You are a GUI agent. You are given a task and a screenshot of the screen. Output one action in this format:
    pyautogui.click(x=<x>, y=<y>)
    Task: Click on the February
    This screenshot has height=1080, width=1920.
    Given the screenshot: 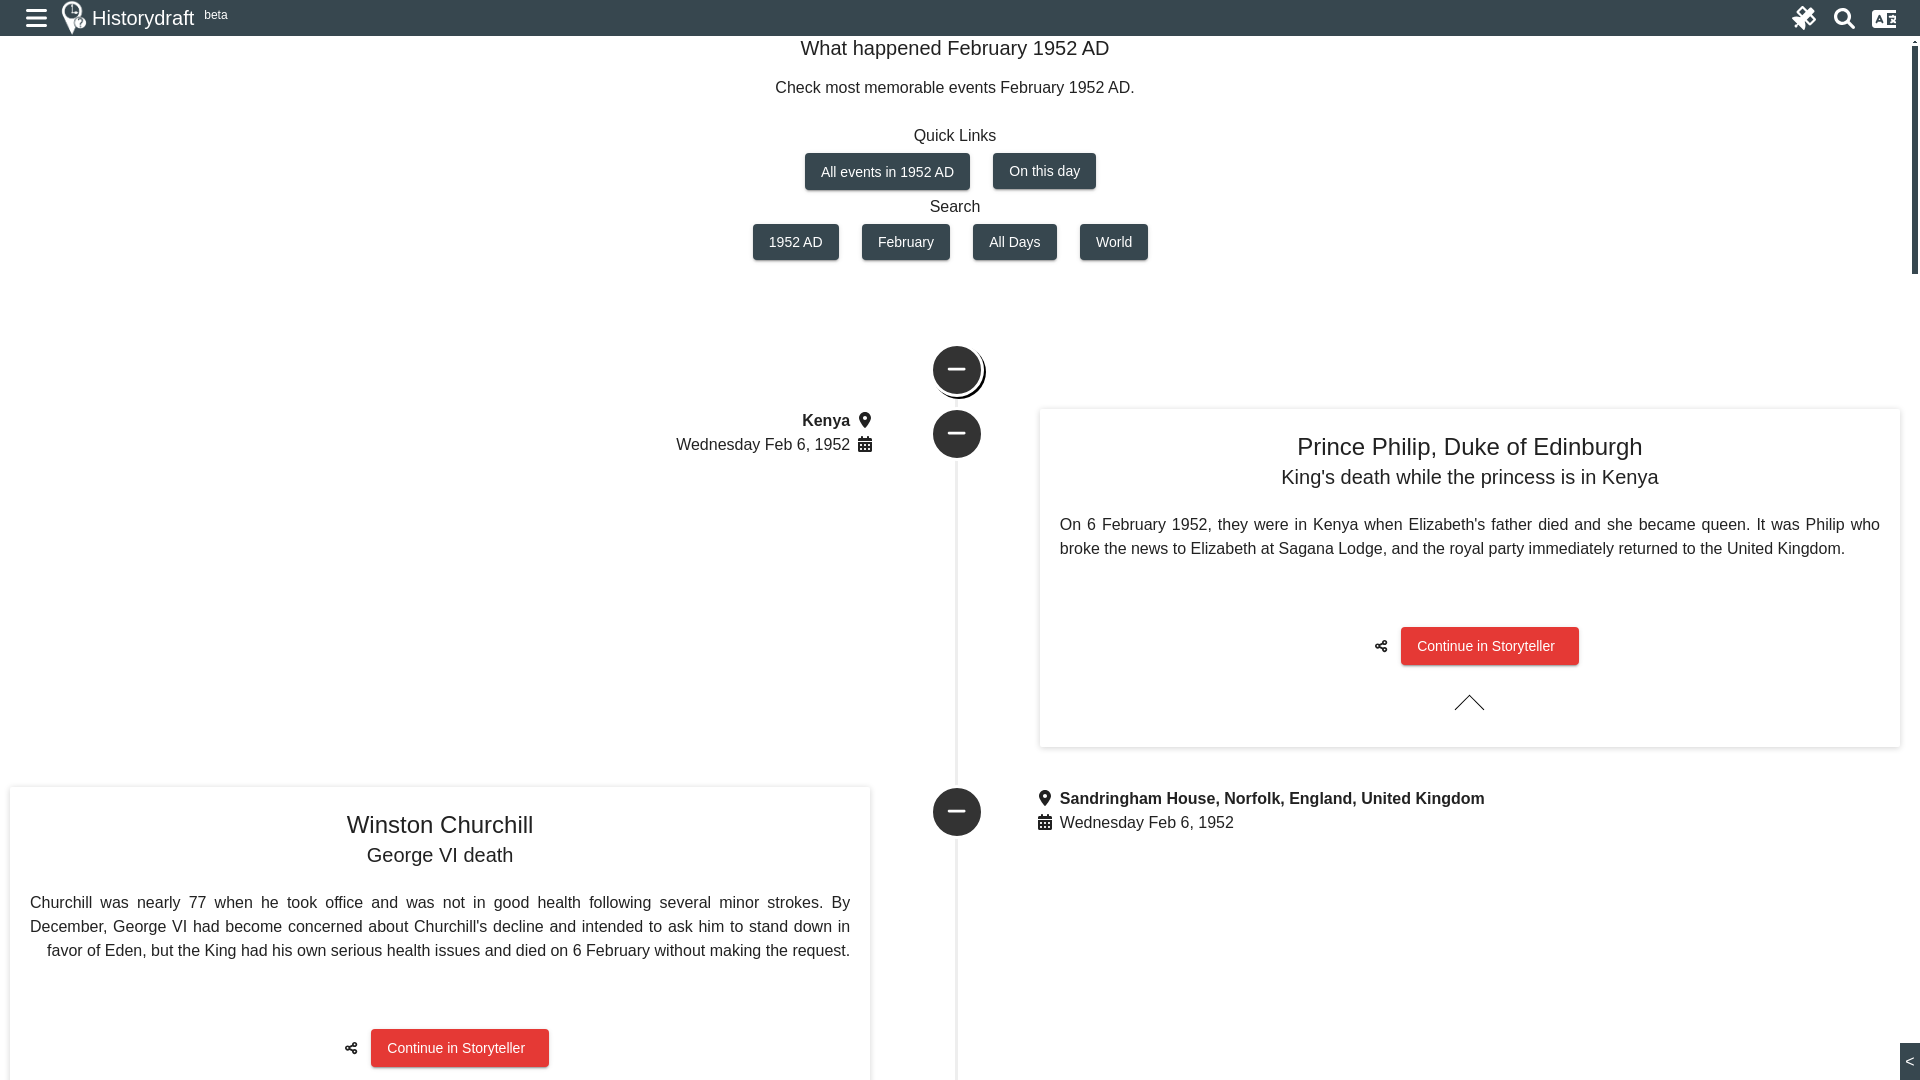 What is the action you would take?
    pyautogui.click(x=906, y=242)
    